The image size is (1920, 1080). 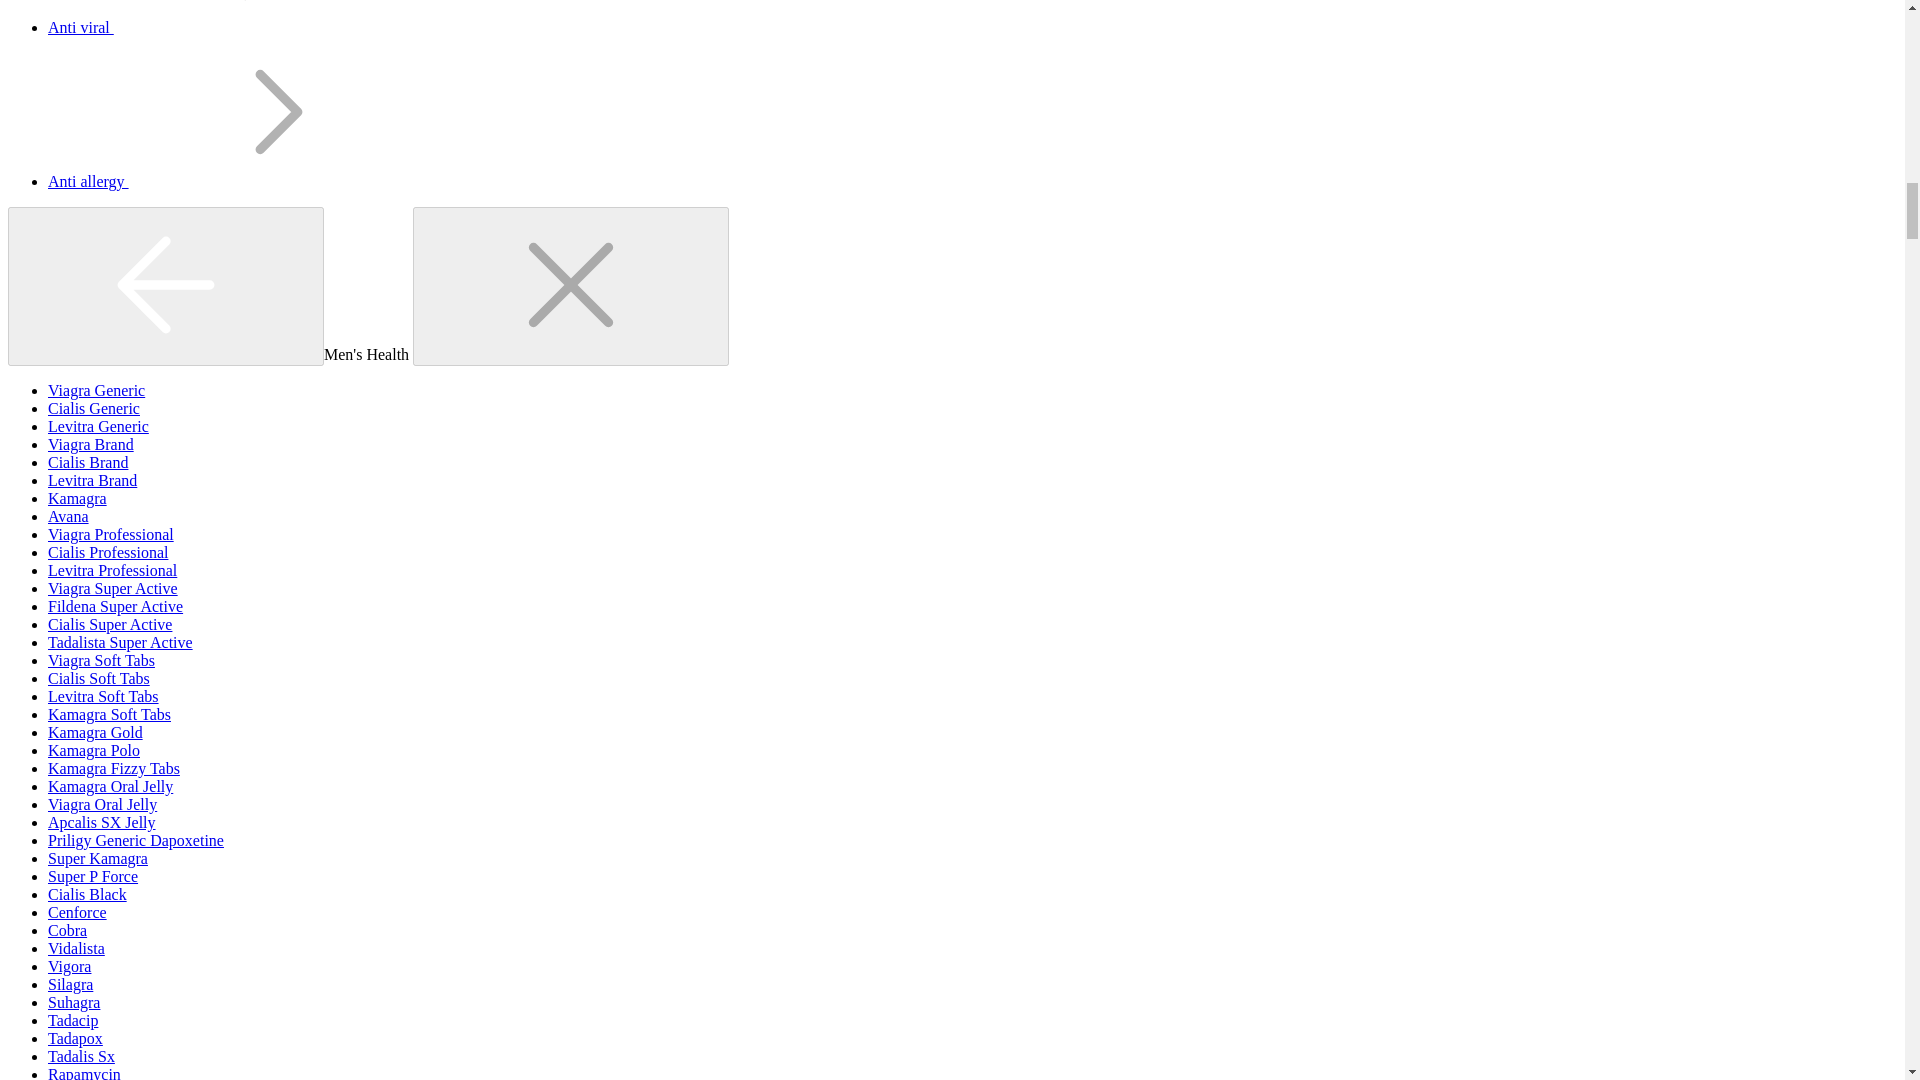 What do you see at coordinates (92, 480) in the screenshot?
I see `Levitra Brand` at bounding box center [92, 480].